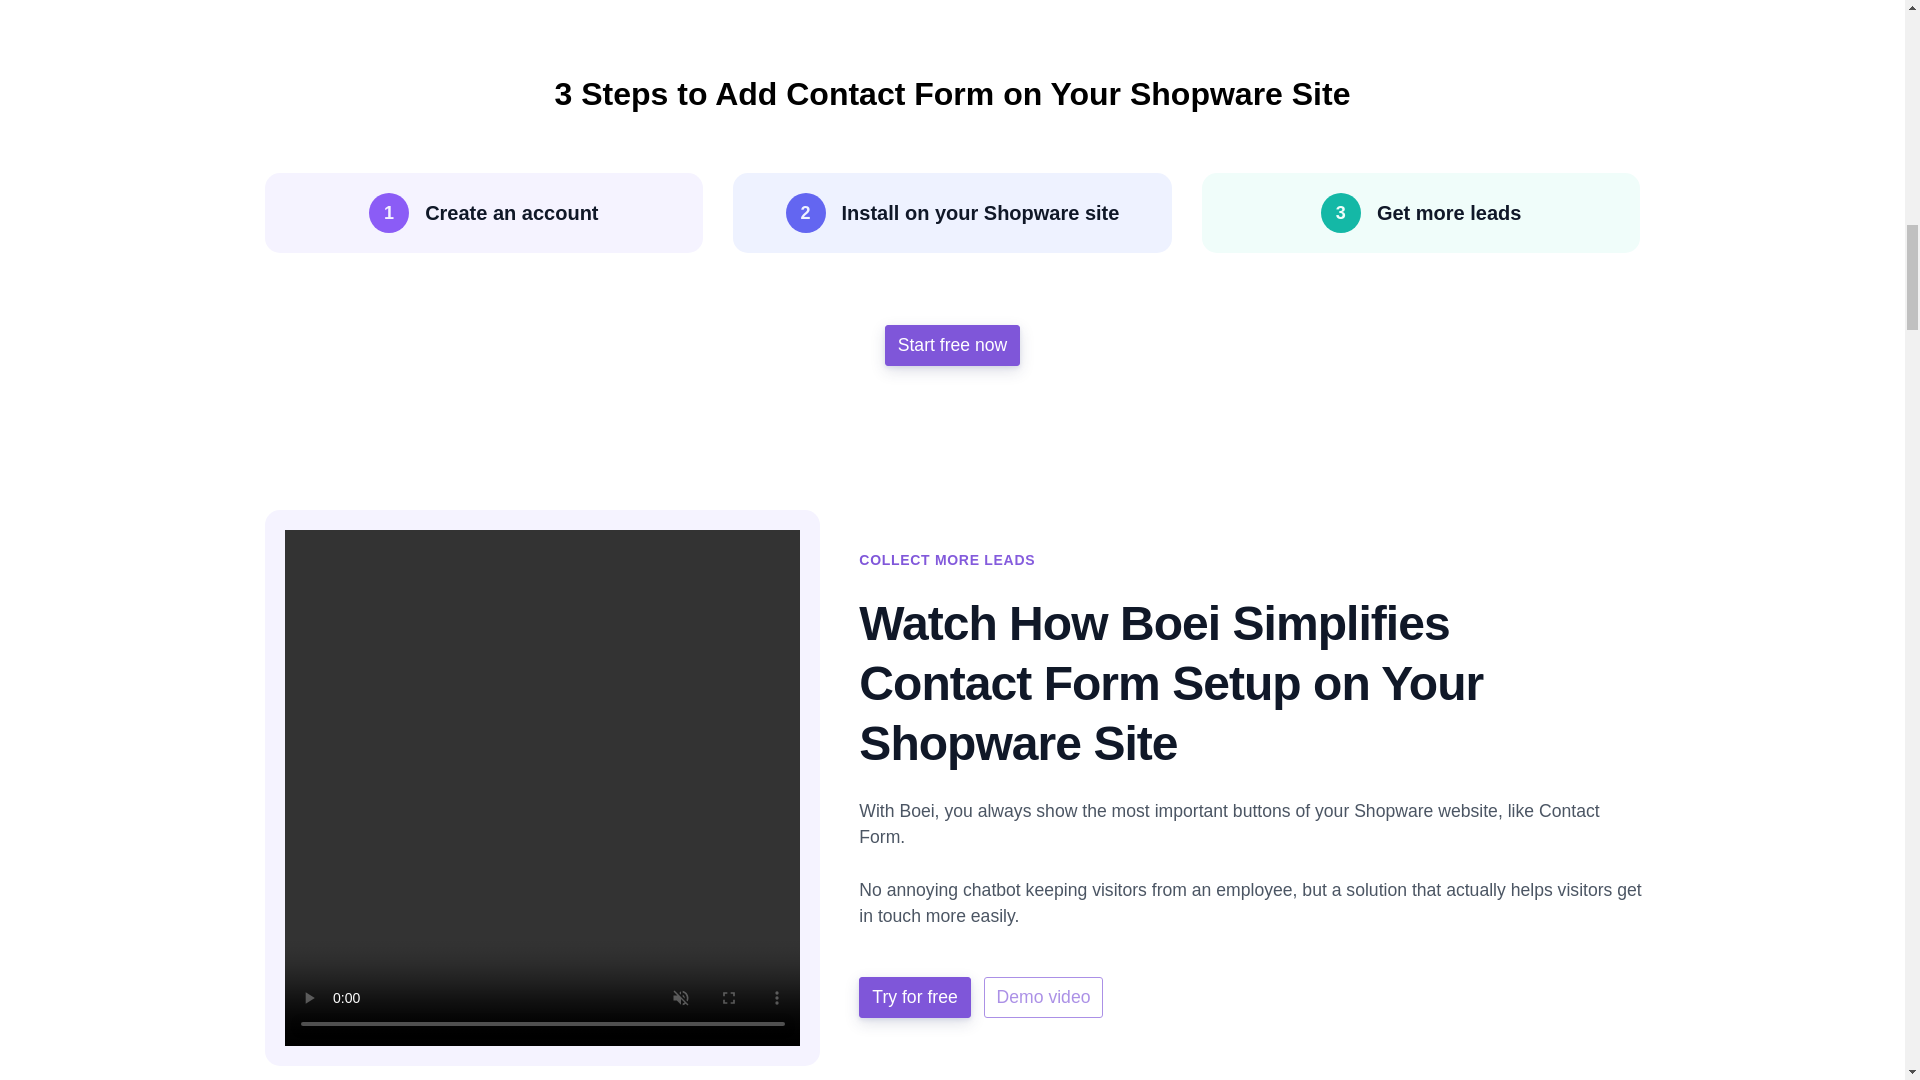  I want to click on Try for free, so click(914, 997).